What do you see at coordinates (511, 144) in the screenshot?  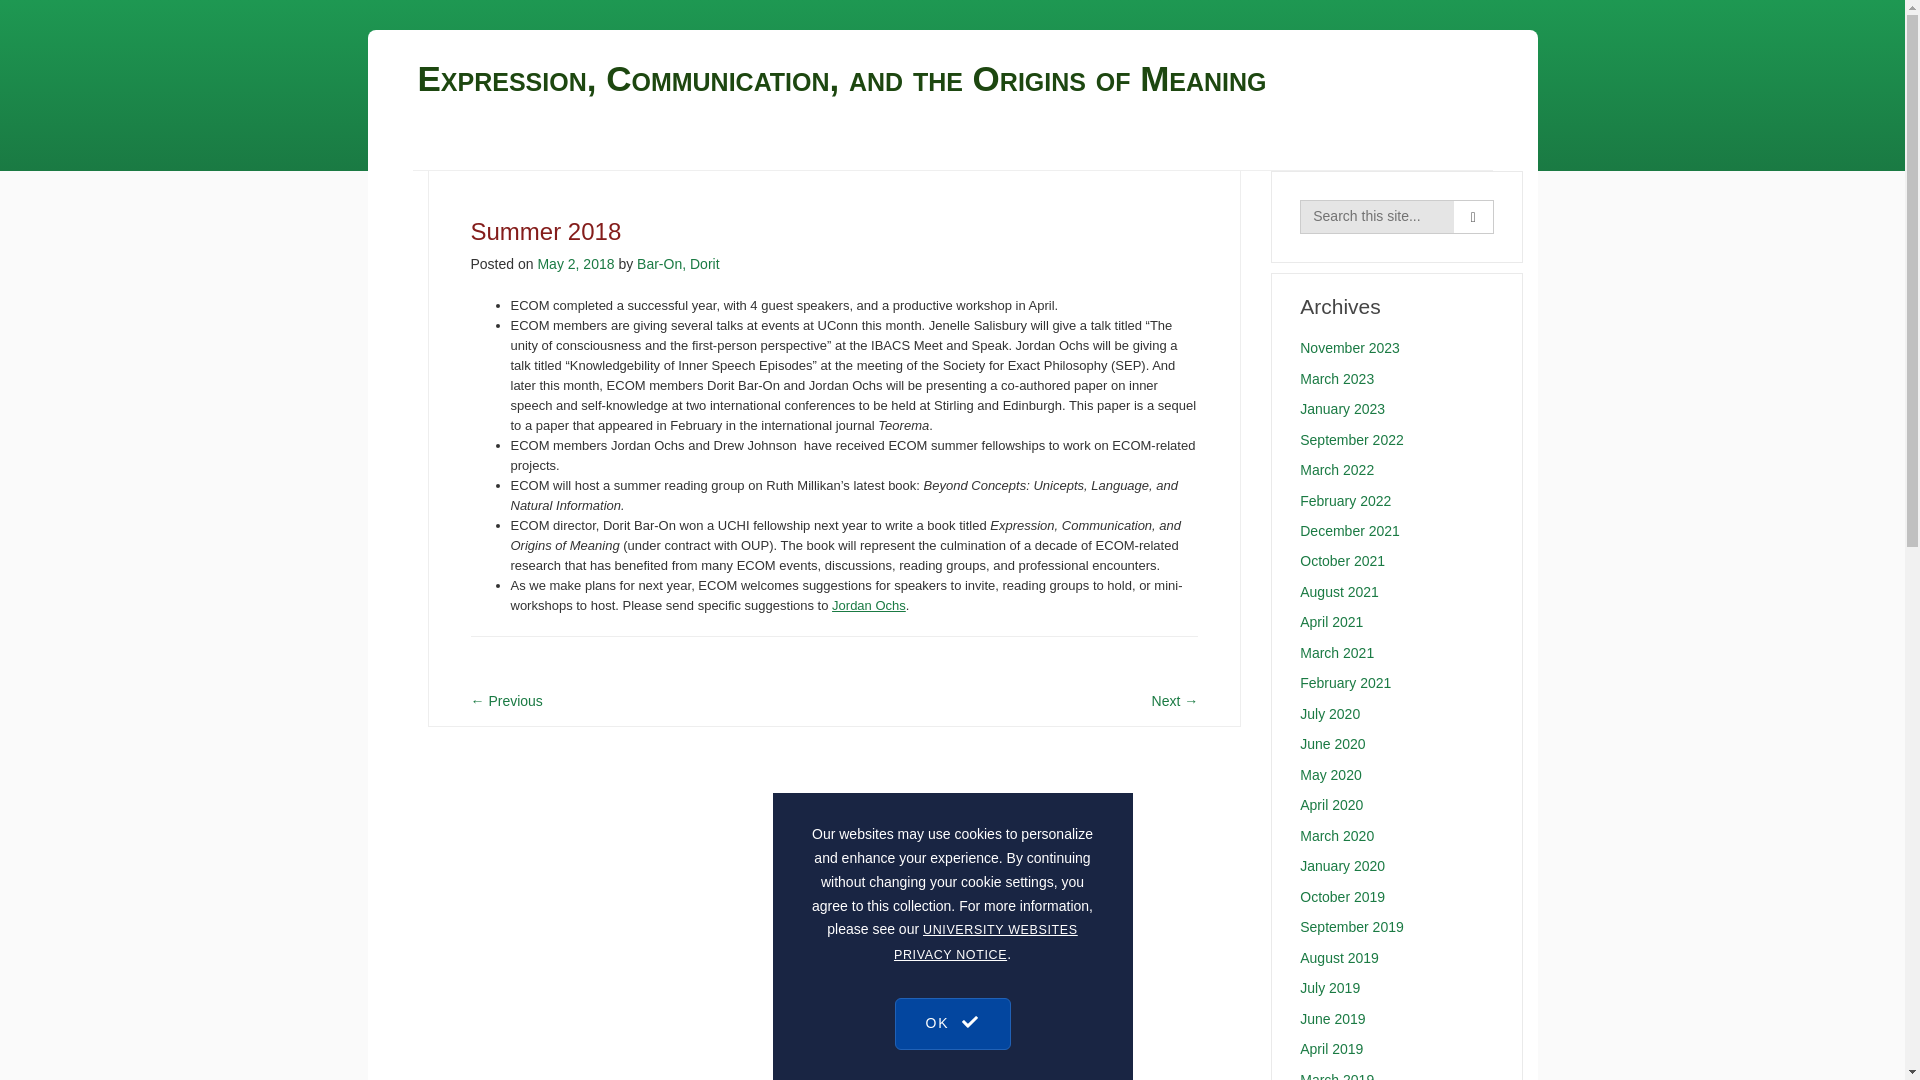 I see `Members` at bounding box center [511, 144].